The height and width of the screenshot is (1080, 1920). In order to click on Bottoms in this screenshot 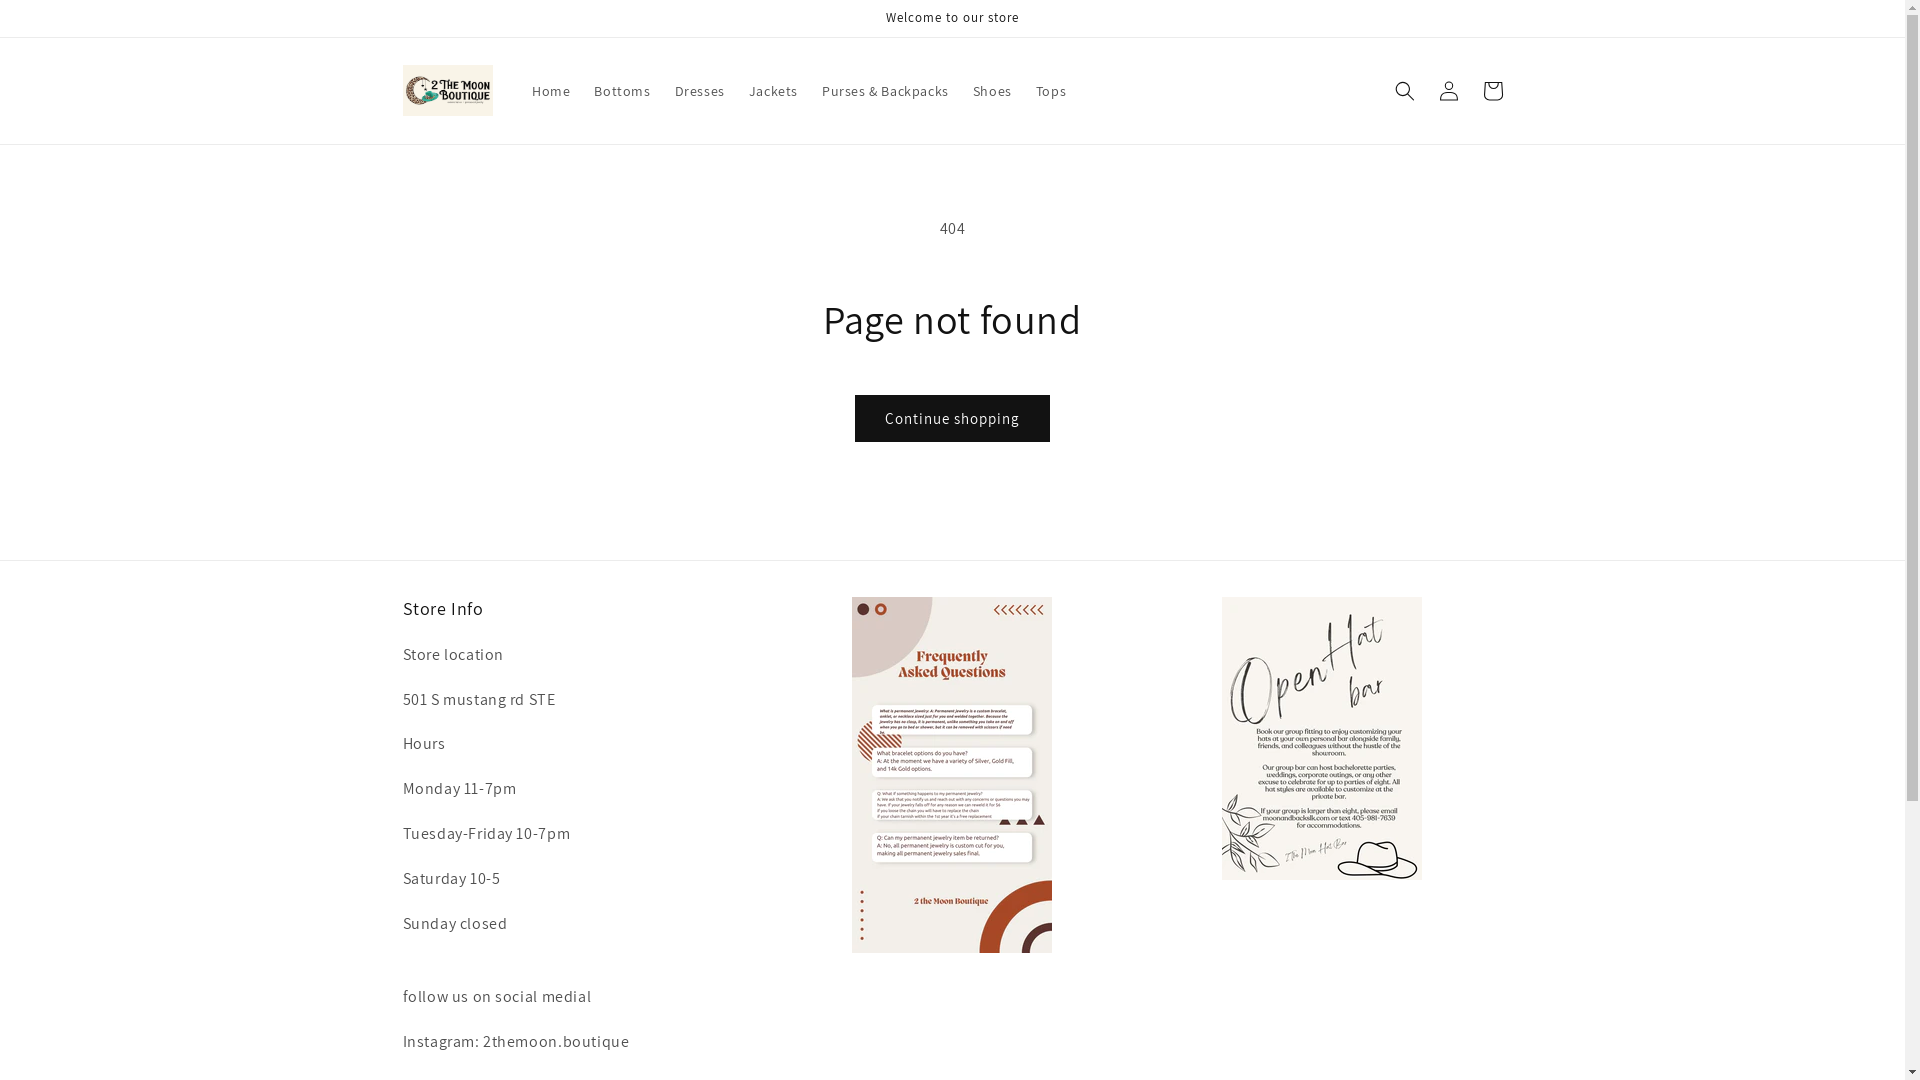, I will do `click(622, 91)`.